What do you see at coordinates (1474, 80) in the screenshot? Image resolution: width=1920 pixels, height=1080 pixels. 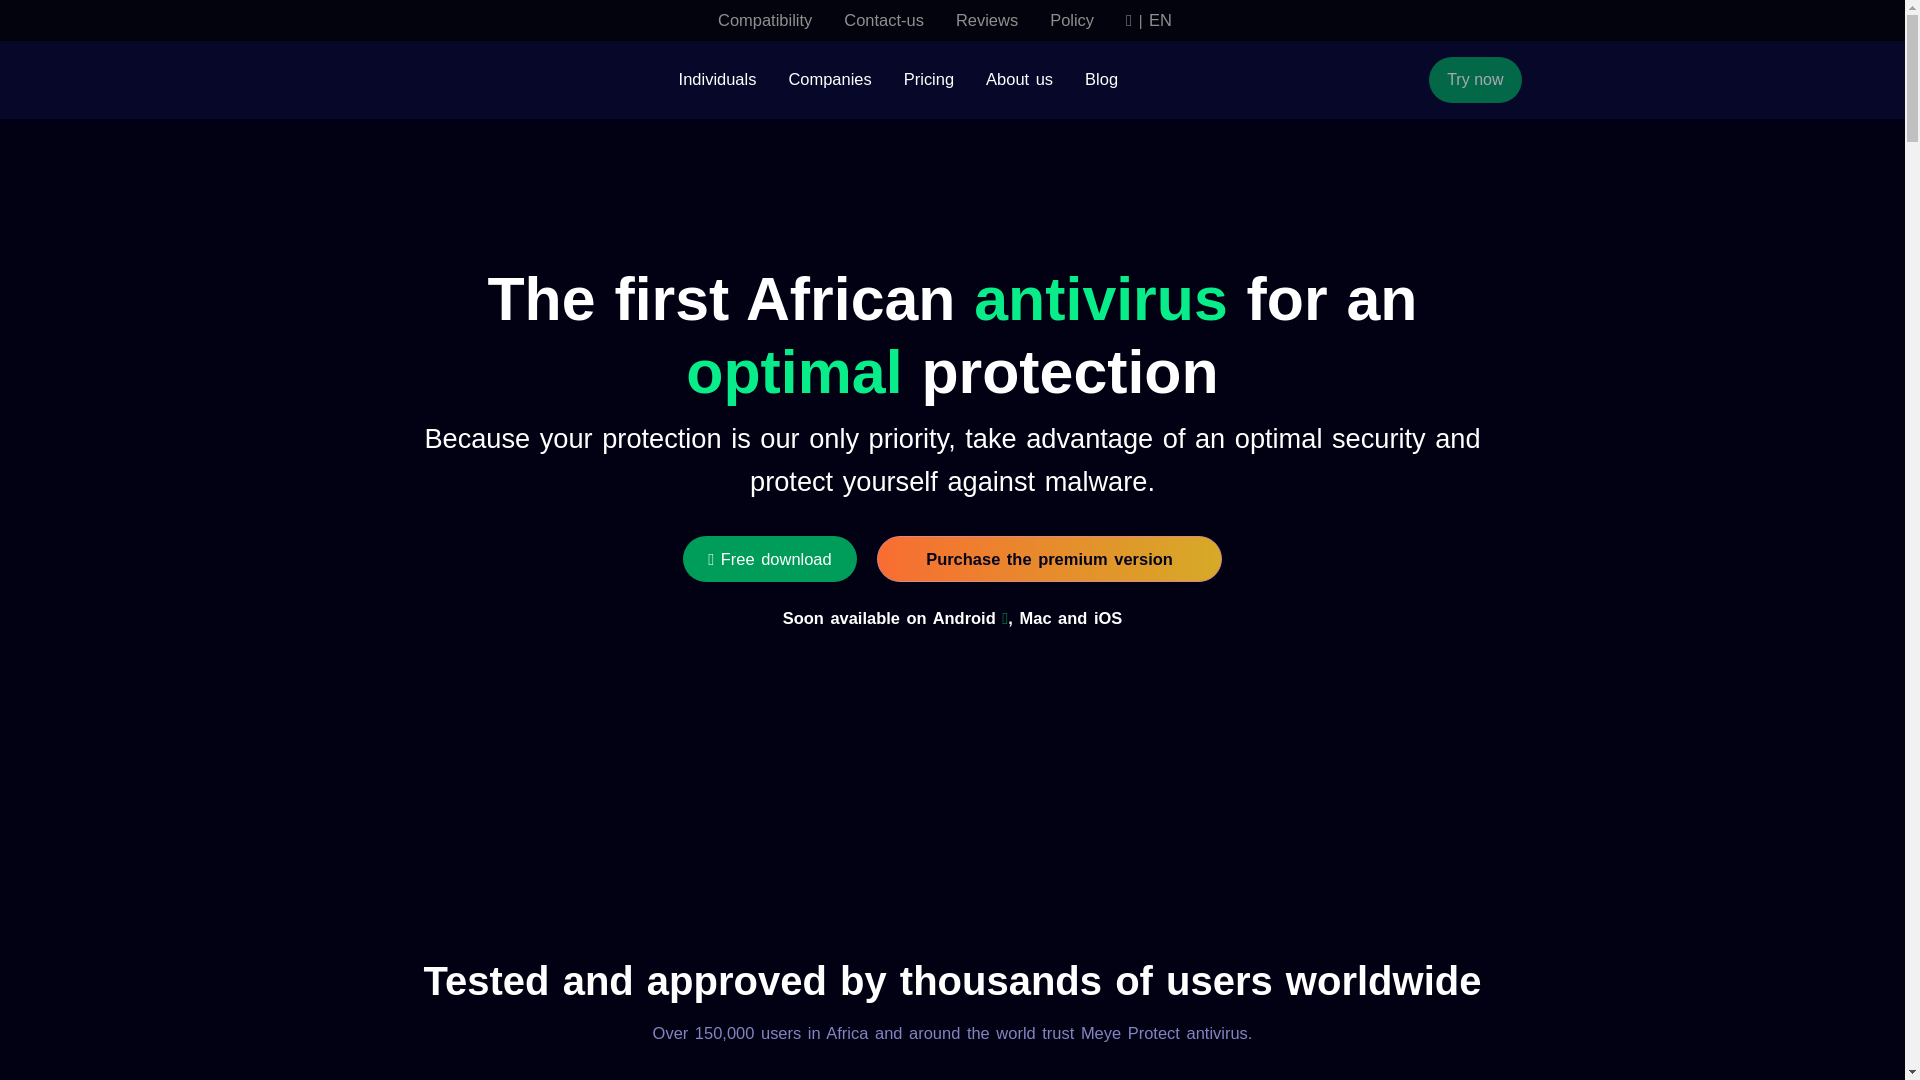 I see `Try now` at bounding box center [1474, 80].